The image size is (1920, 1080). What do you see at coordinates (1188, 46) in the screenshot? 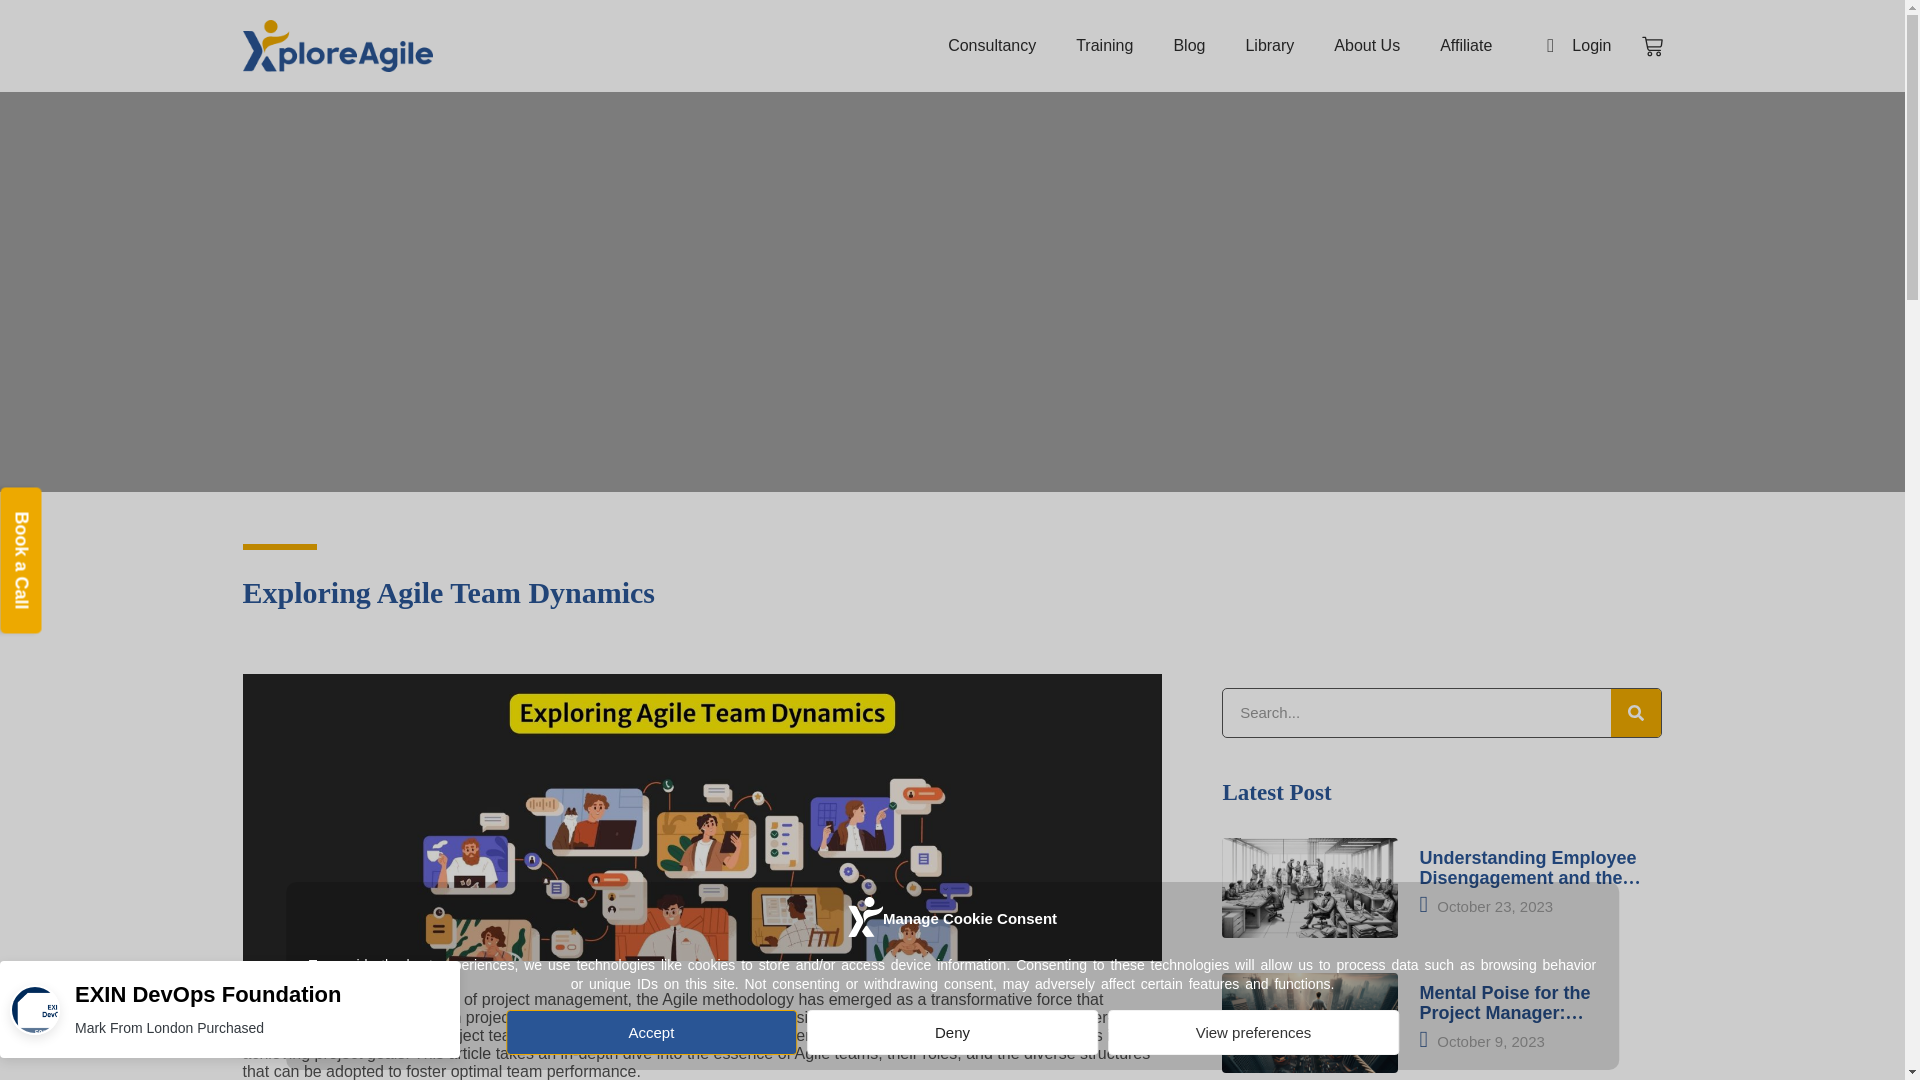
I see `Blog` at bounding box center [1188, 46].